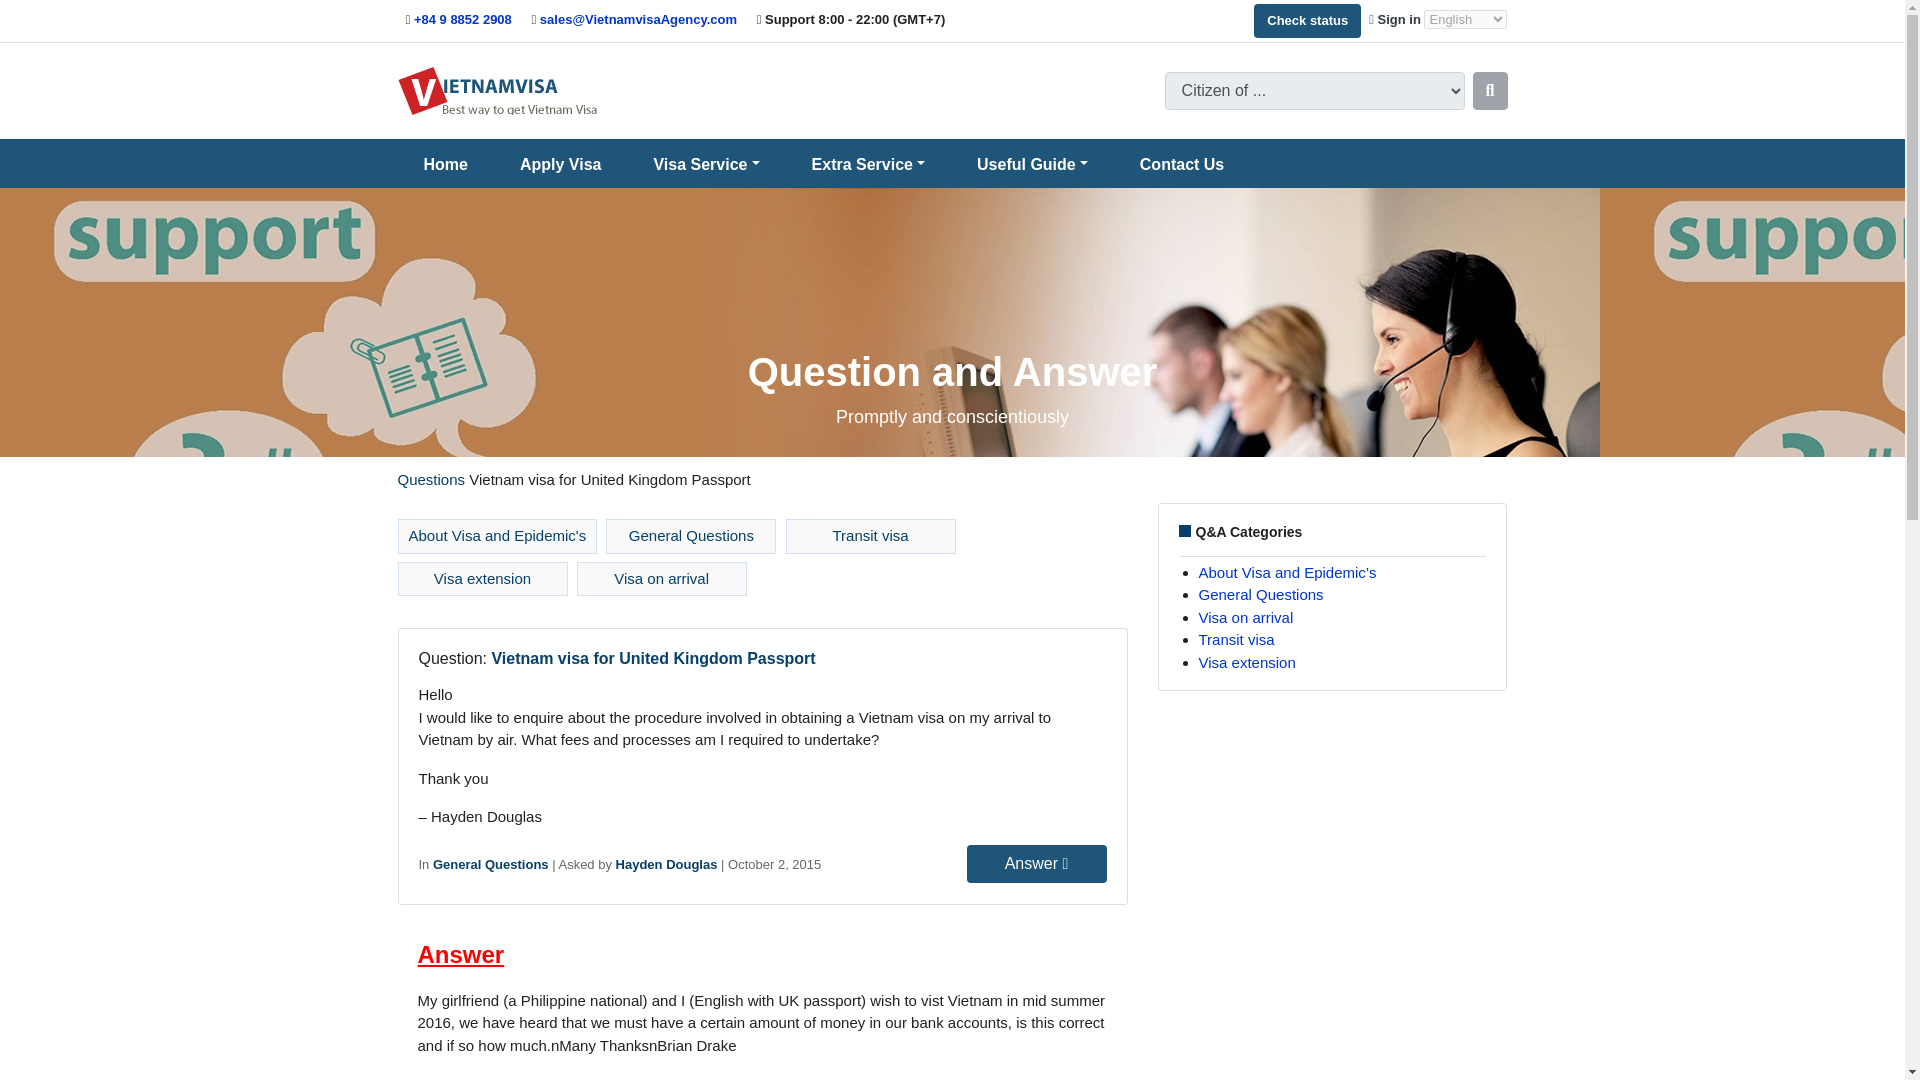 The width and height of the screenshot is (1920, 1080). What do you see at coordinates (1032, 163) in the screenshot?
I see `Useful Guide` at bounding box center [1032, 163].